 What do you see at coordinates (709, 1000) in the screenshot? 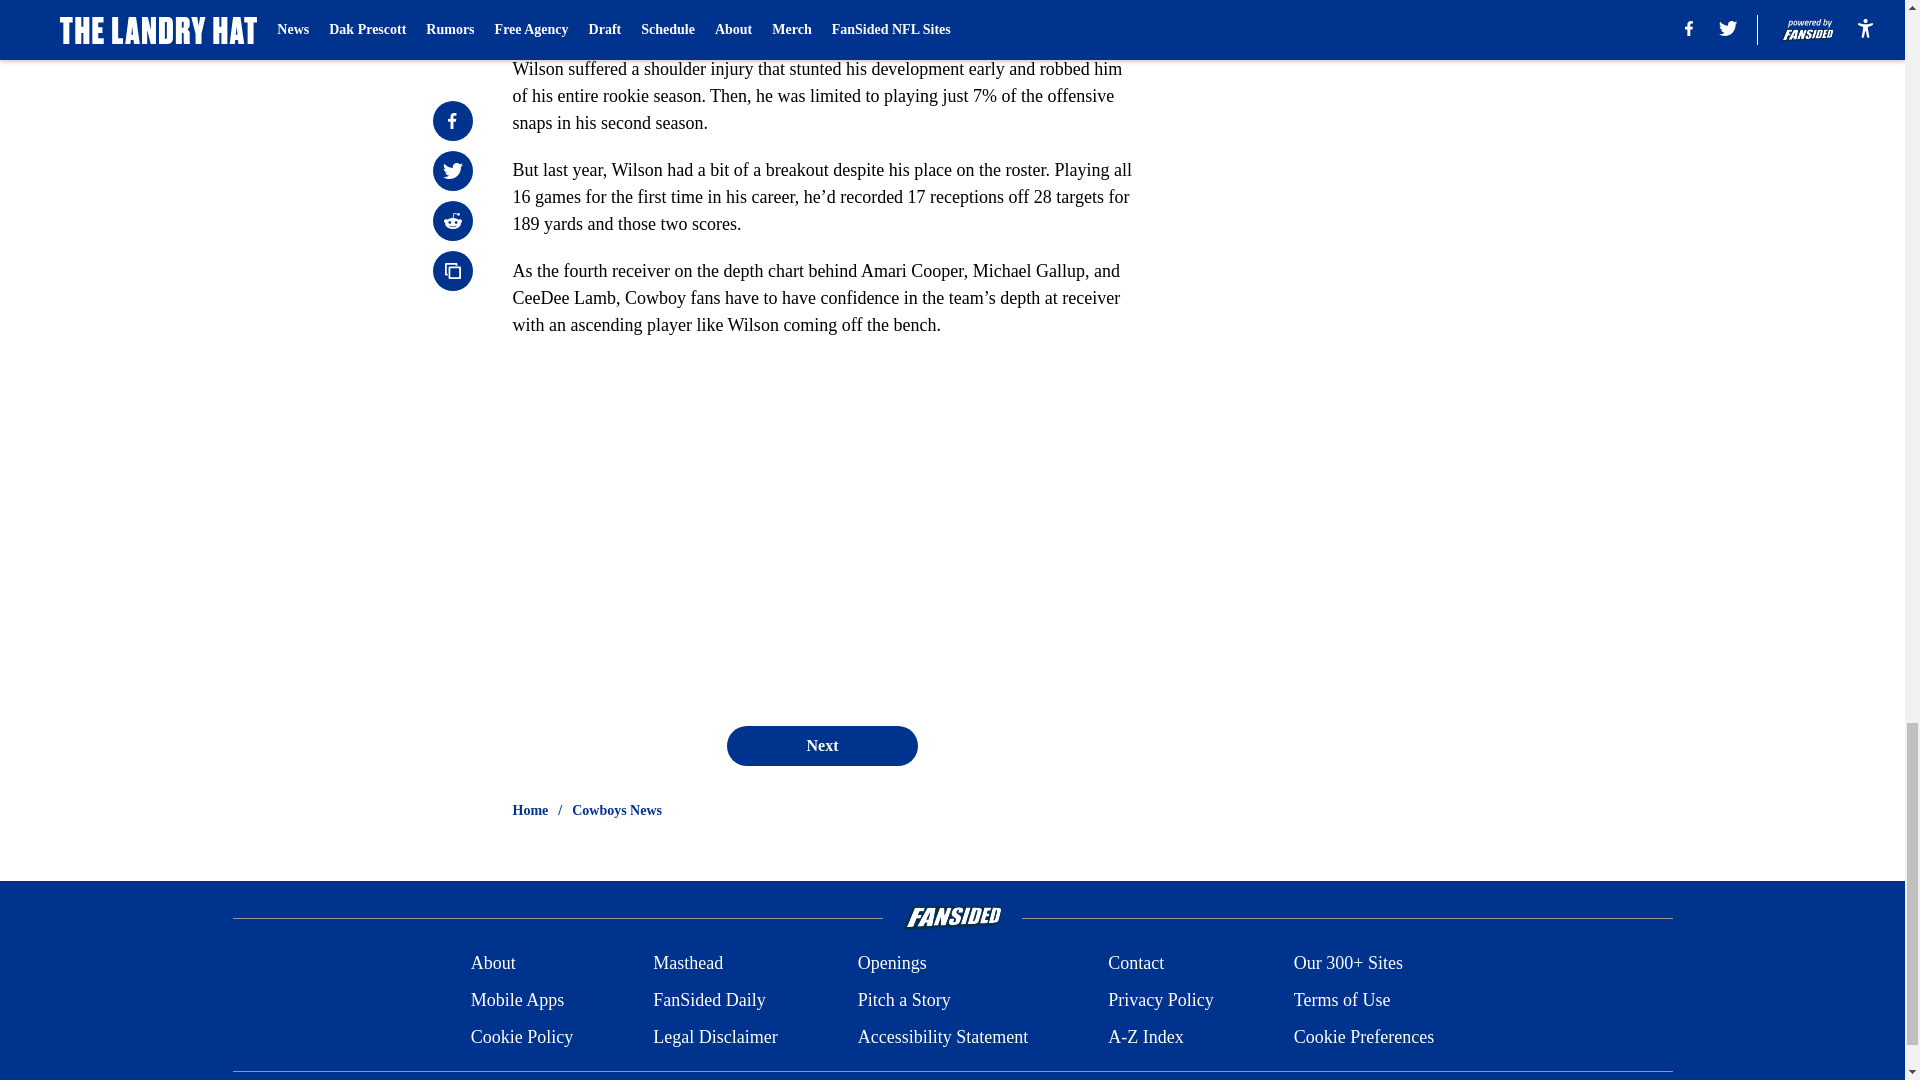
I see `FanSided Daily` at bounding box center [709, 1000].